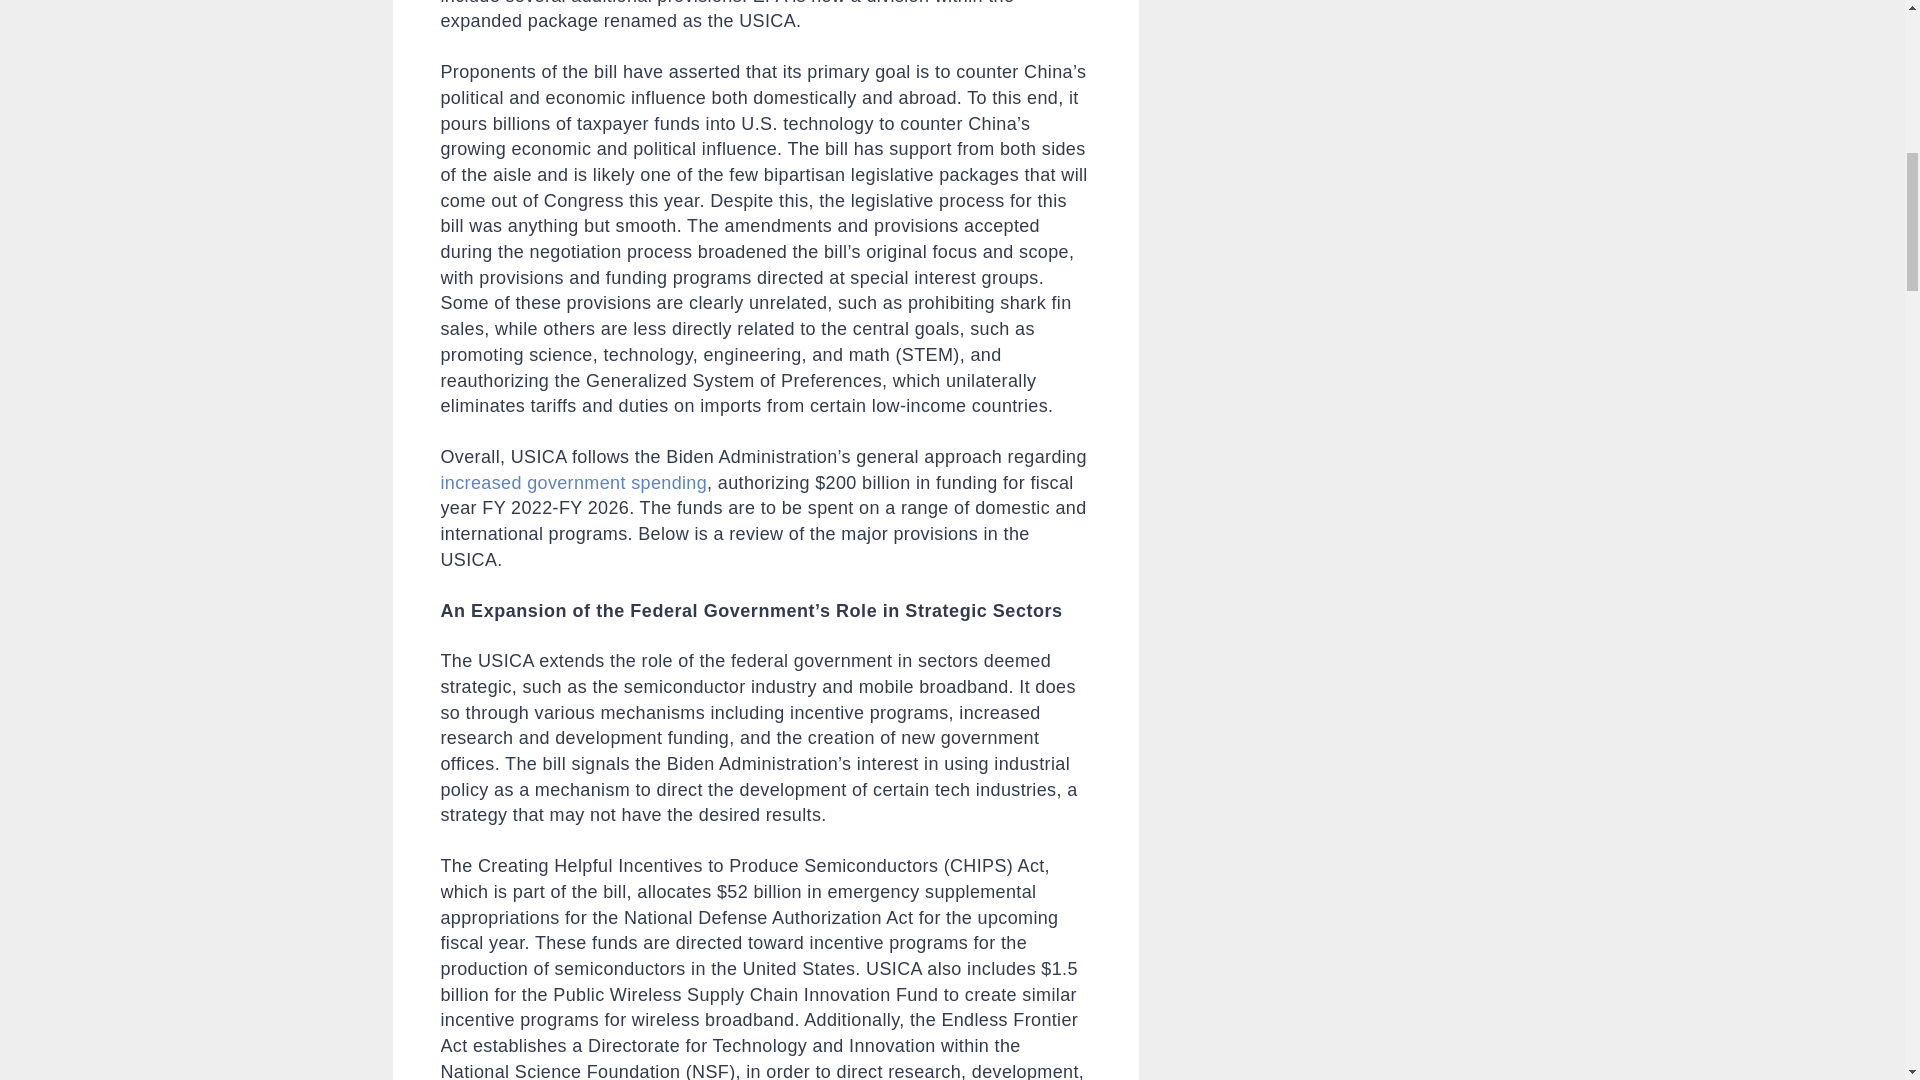 This screenshot has width=1920, height=1080. I want to click on increased government spending, so click(572, 482).